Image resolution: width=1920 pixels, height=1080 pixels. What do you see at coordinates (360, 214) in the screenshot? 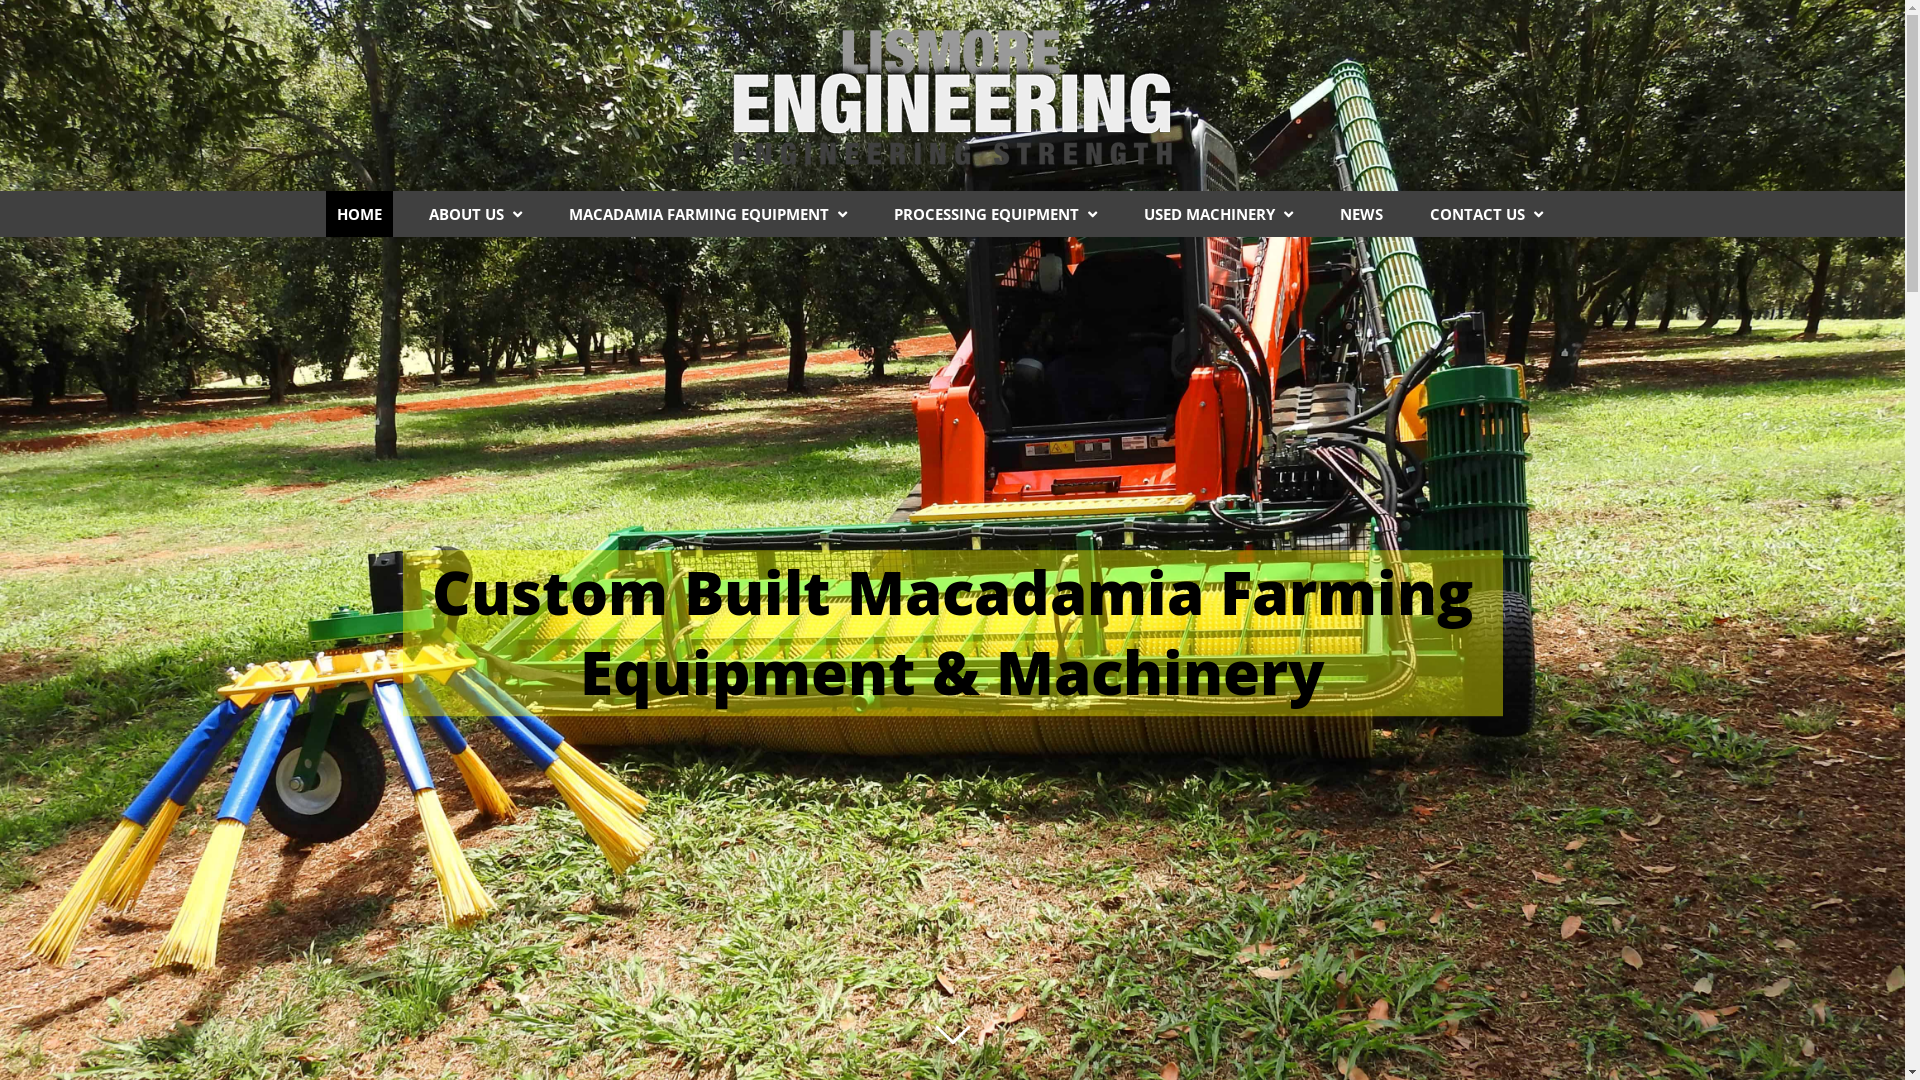
I see `HOME` at bounding box center [360, 214].